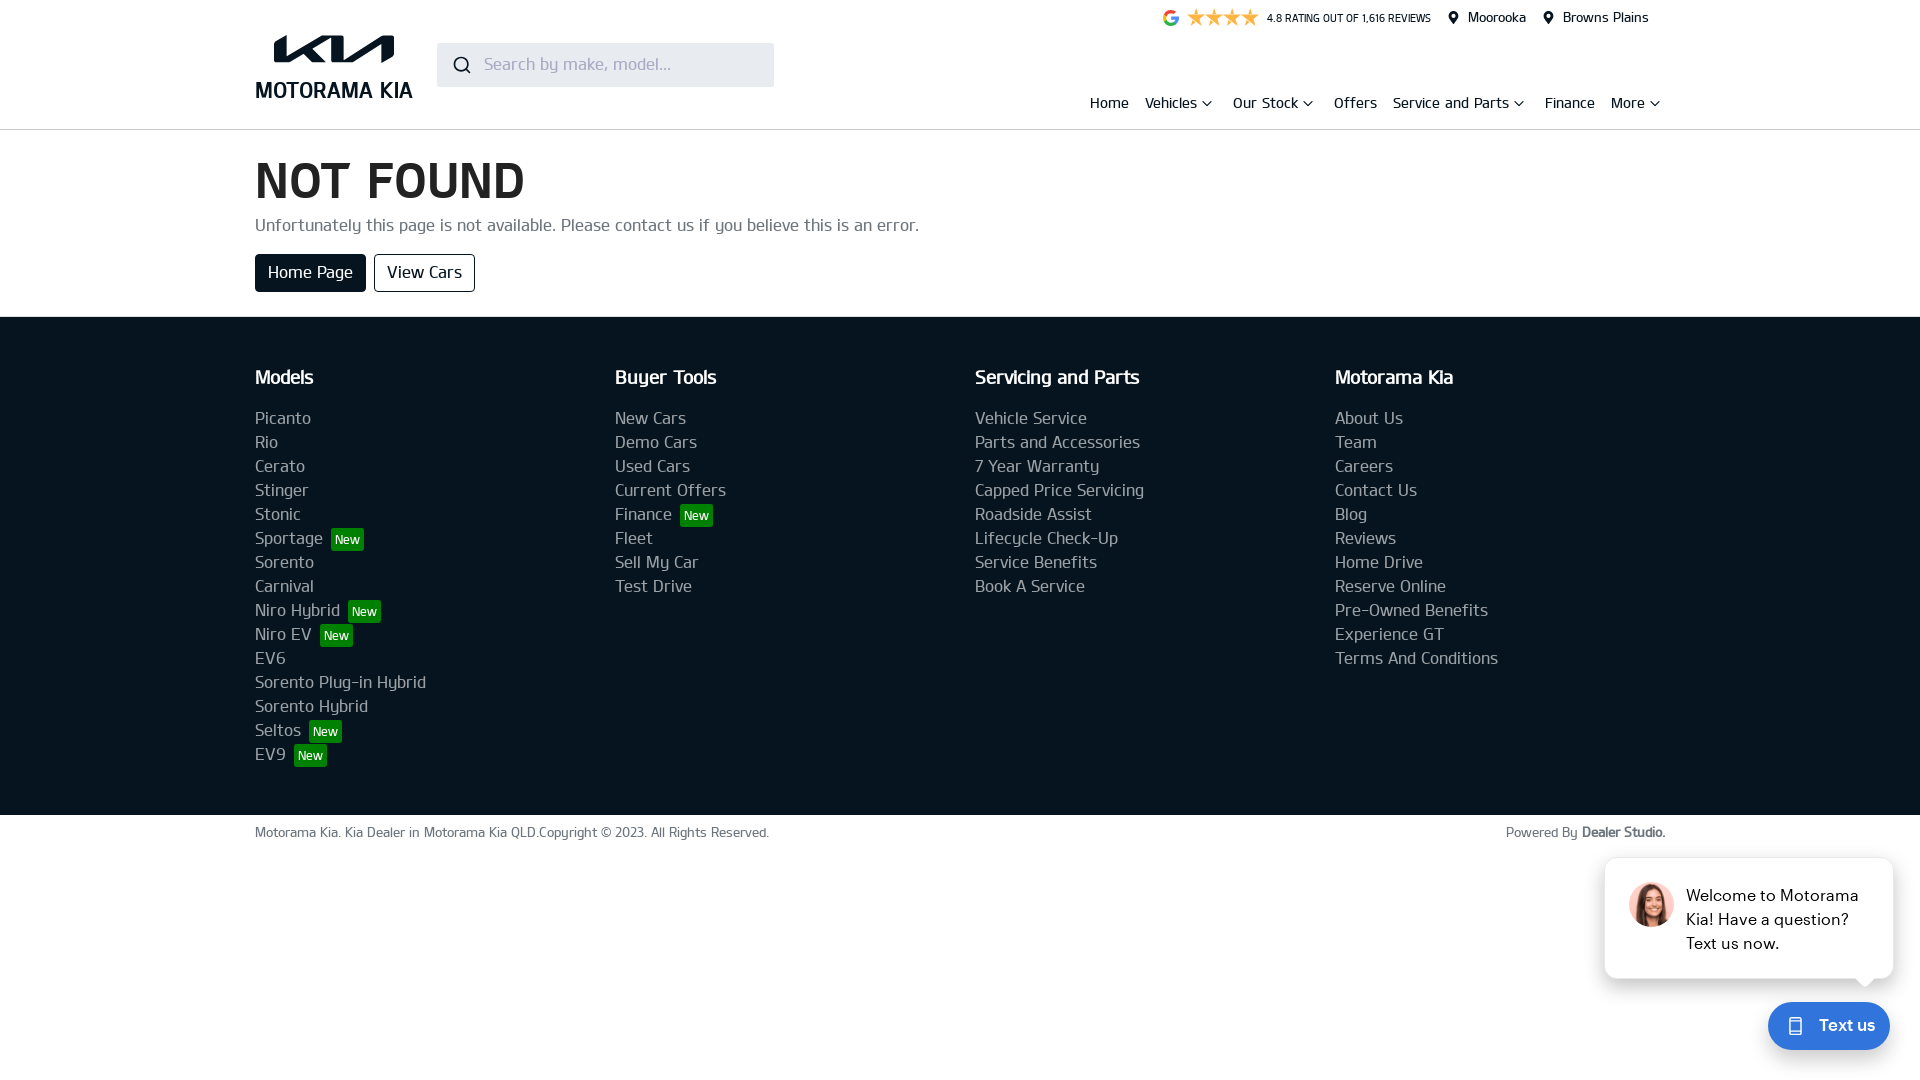 The height and width of the screenshot is (1080, 1920). I want to click on About Us, so click(1369, 418).